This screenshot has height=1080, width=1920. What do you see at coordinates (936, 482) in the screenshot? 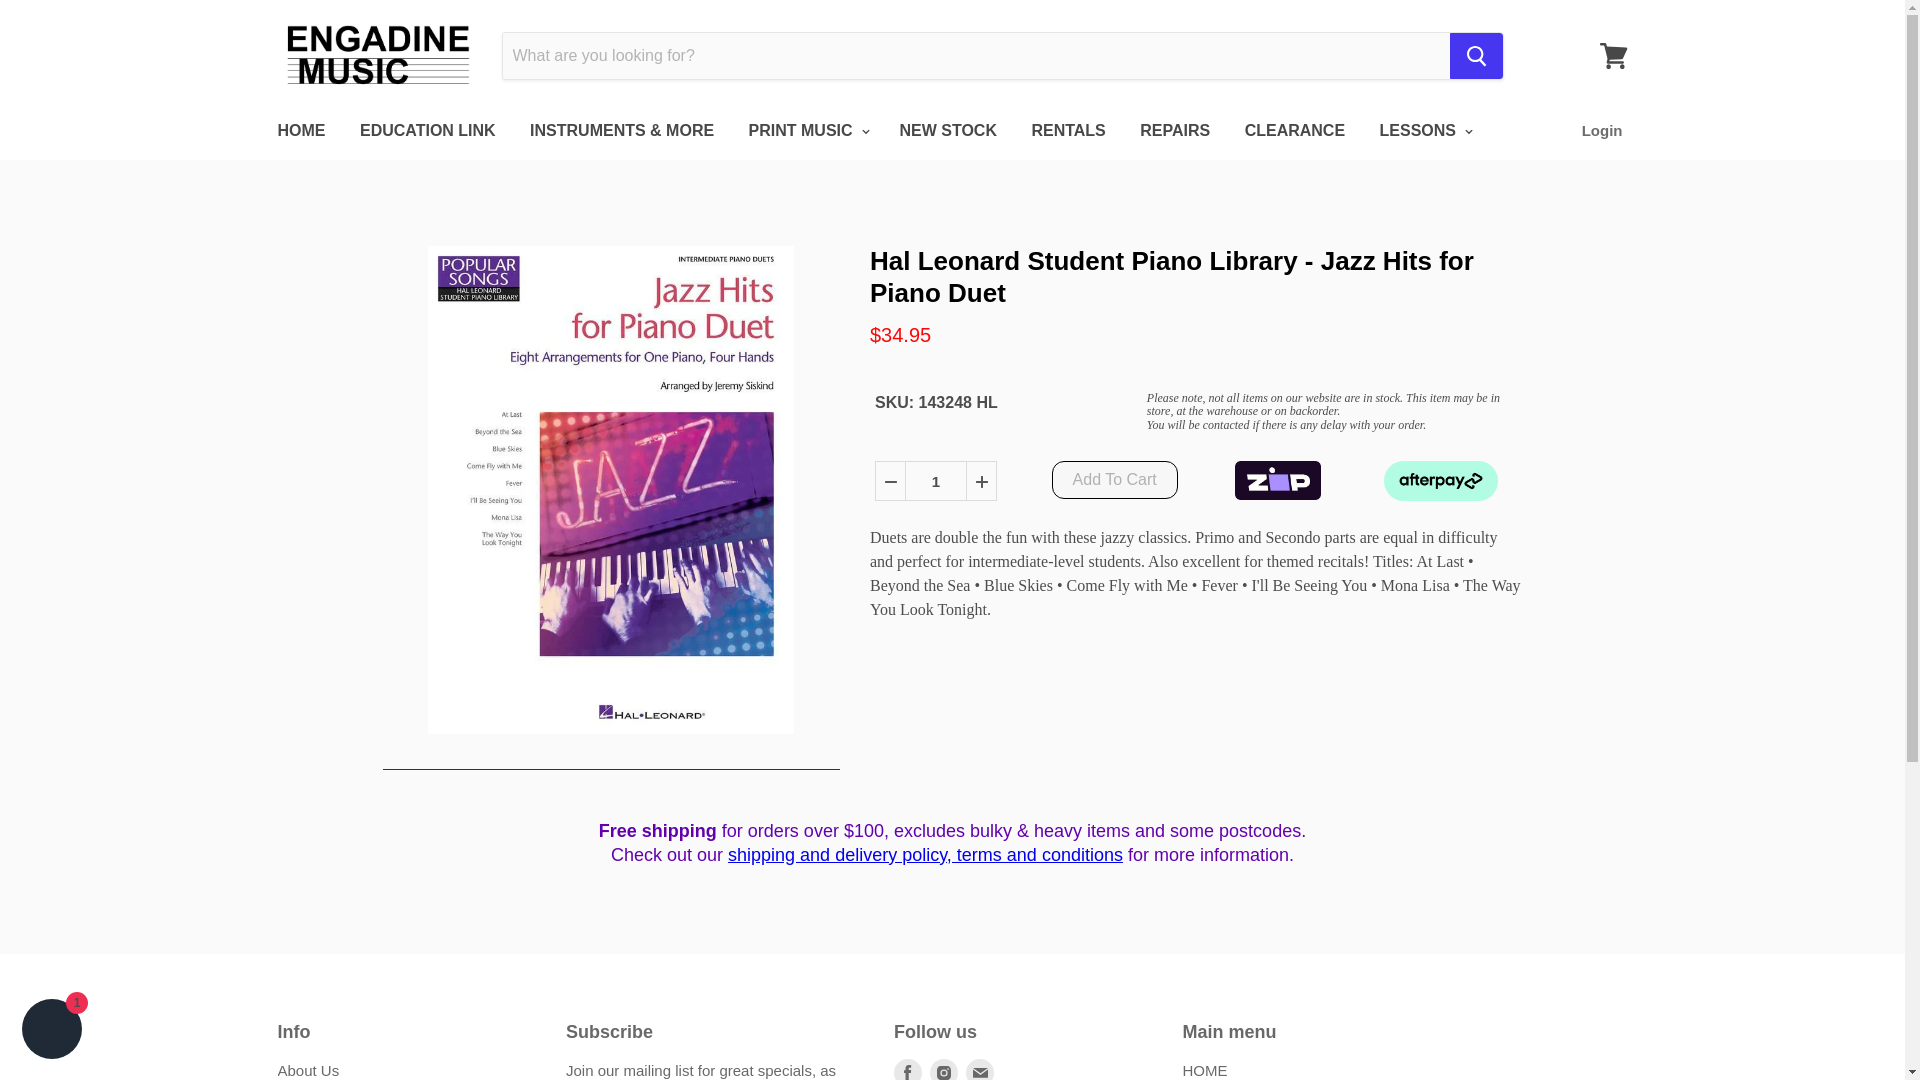
I see `1` at bounding box center [936, 482].